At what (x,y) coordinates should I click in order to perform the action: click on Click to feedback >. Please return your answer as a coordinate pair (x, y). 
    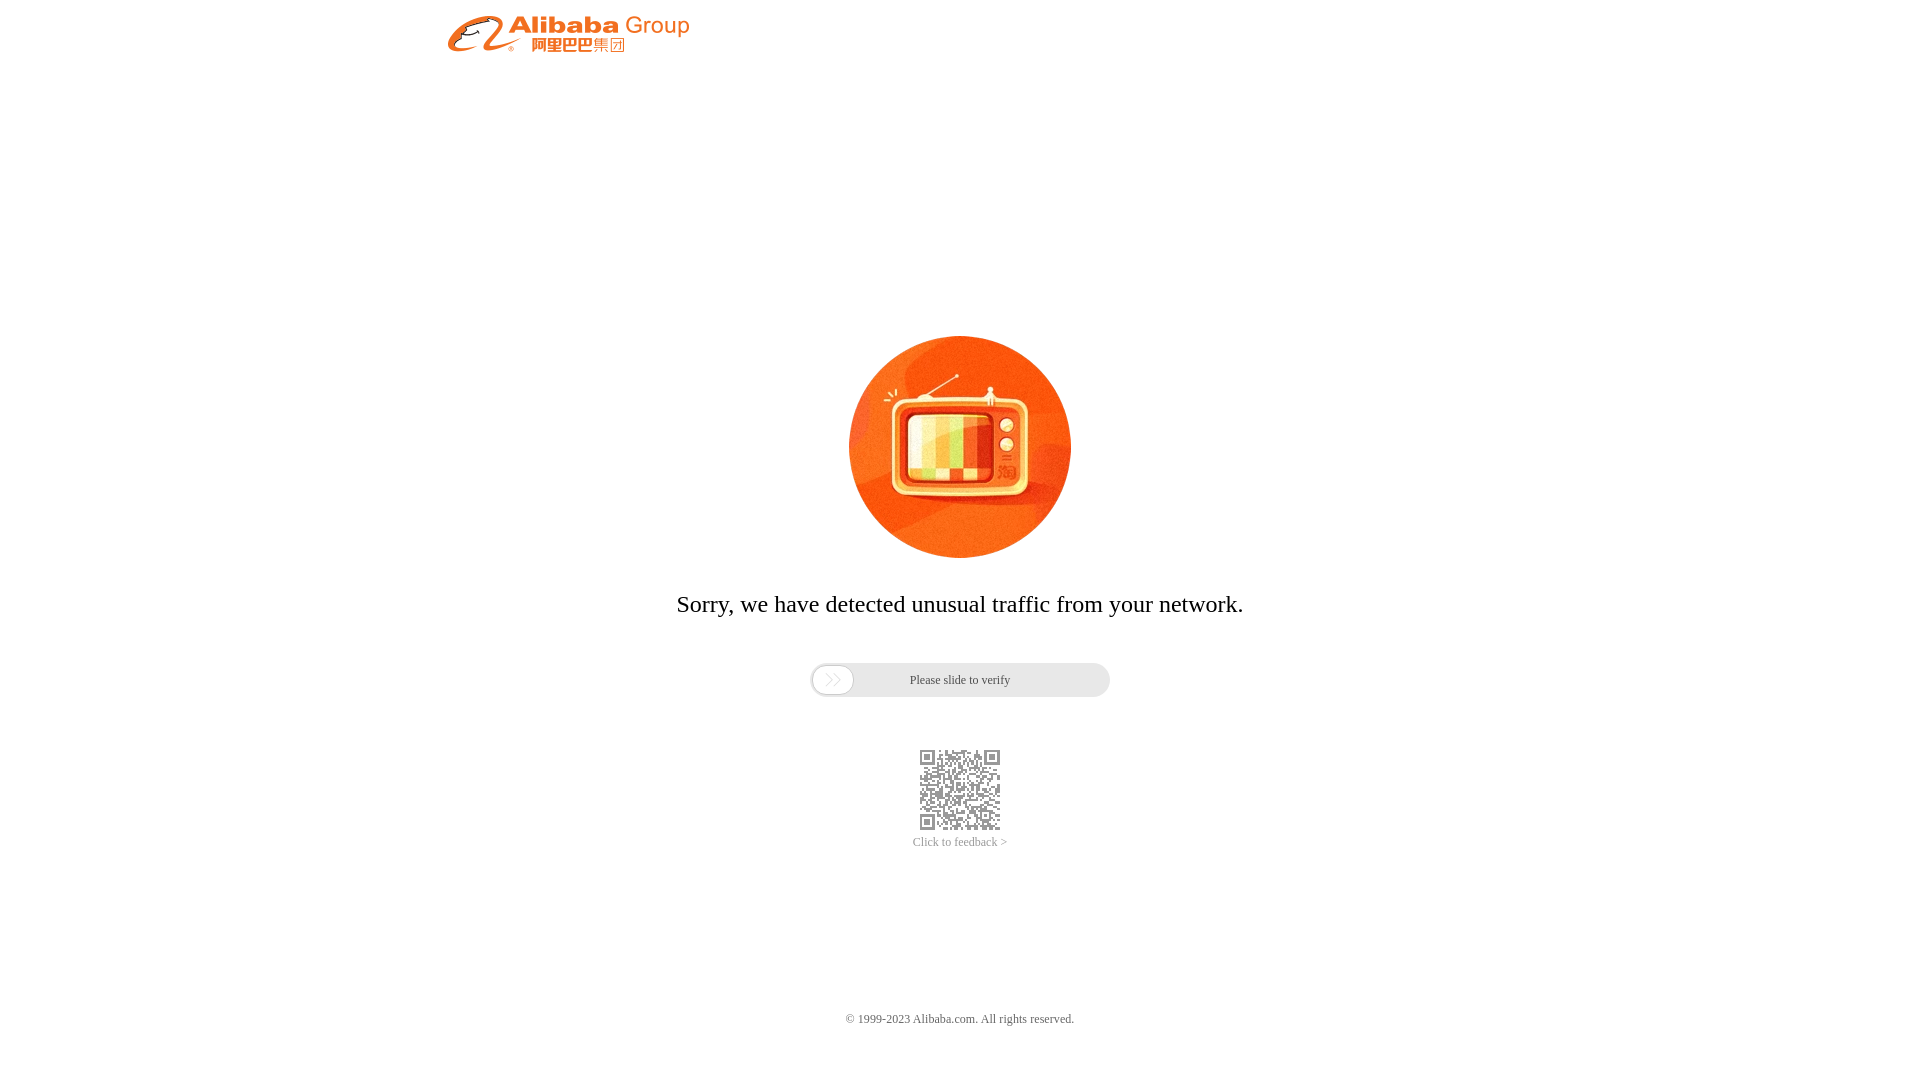
    Looking at the image, I should click on (960, 842).